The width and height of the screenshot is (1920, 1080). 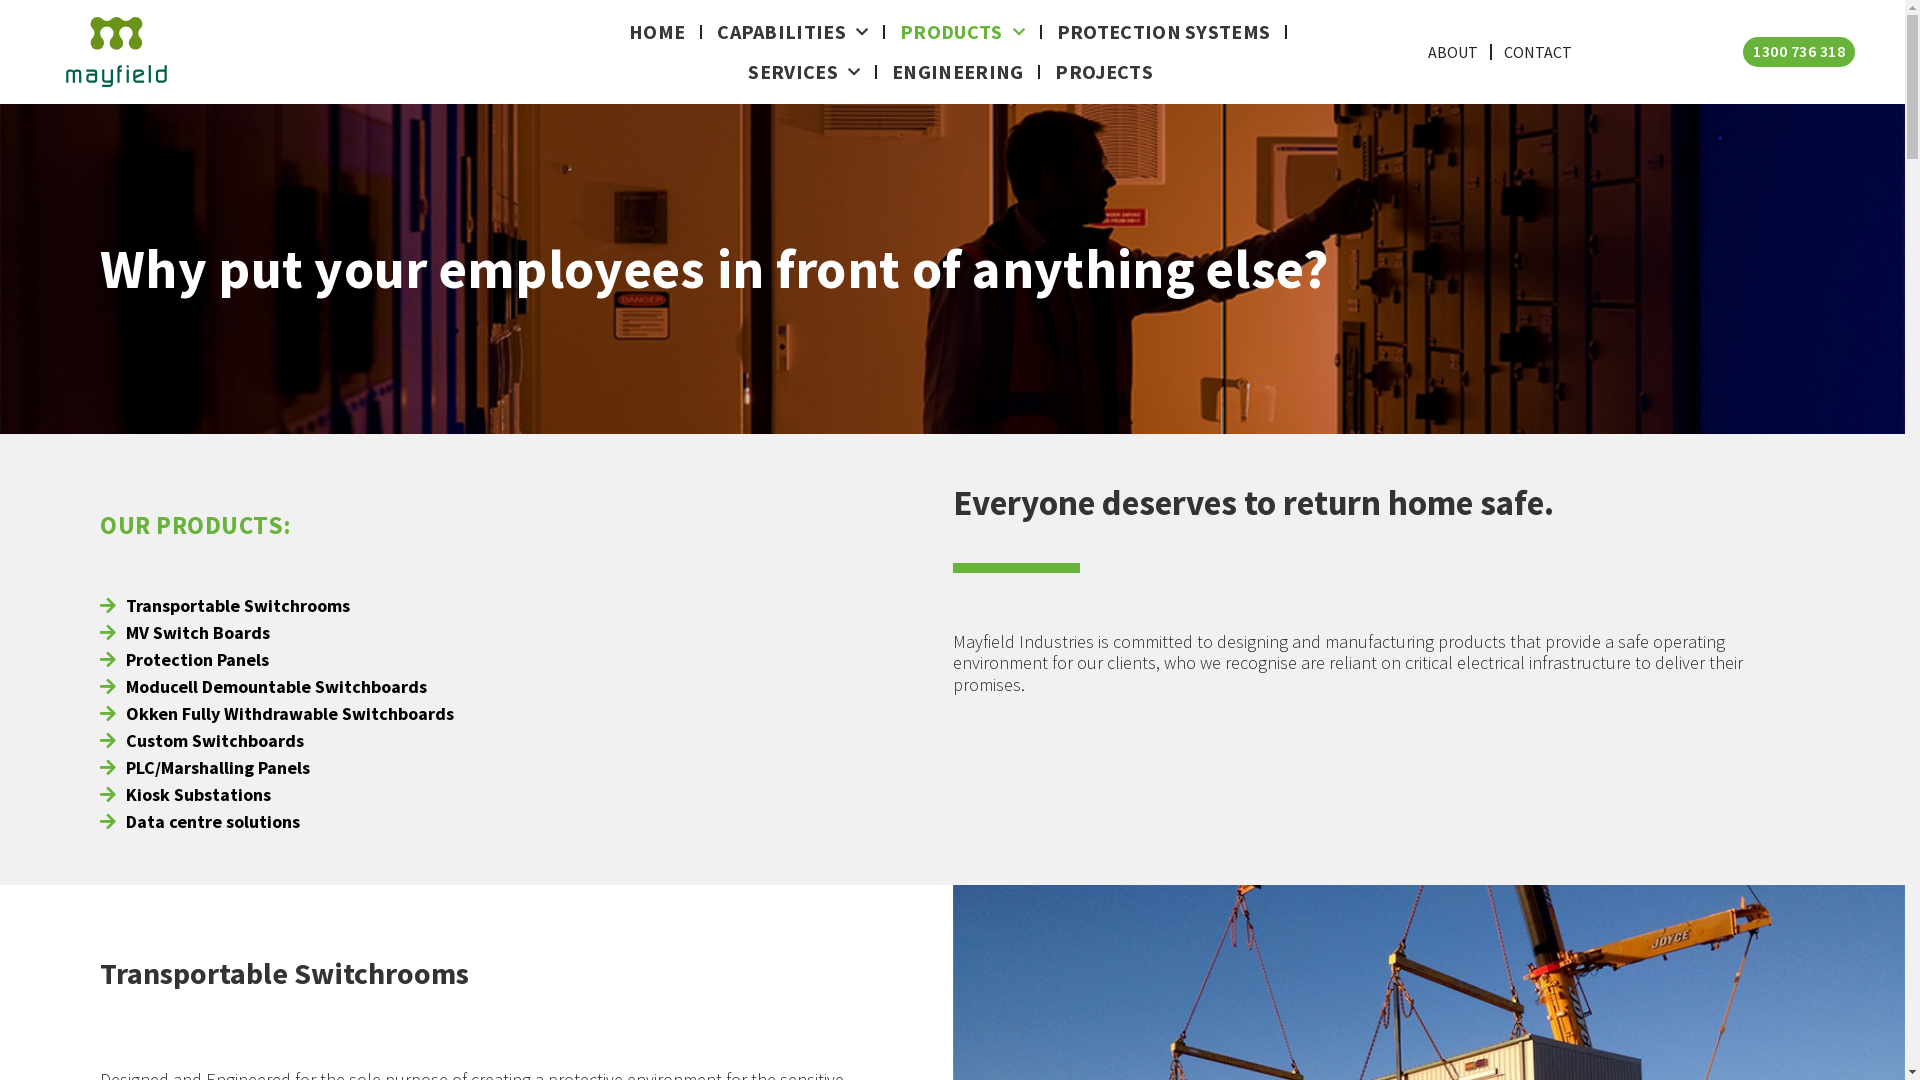 What do you see at coordinates (277, 768) in the screenshot?
I see `PLC/Marshalling Panels` at bounding box center [277, 768].